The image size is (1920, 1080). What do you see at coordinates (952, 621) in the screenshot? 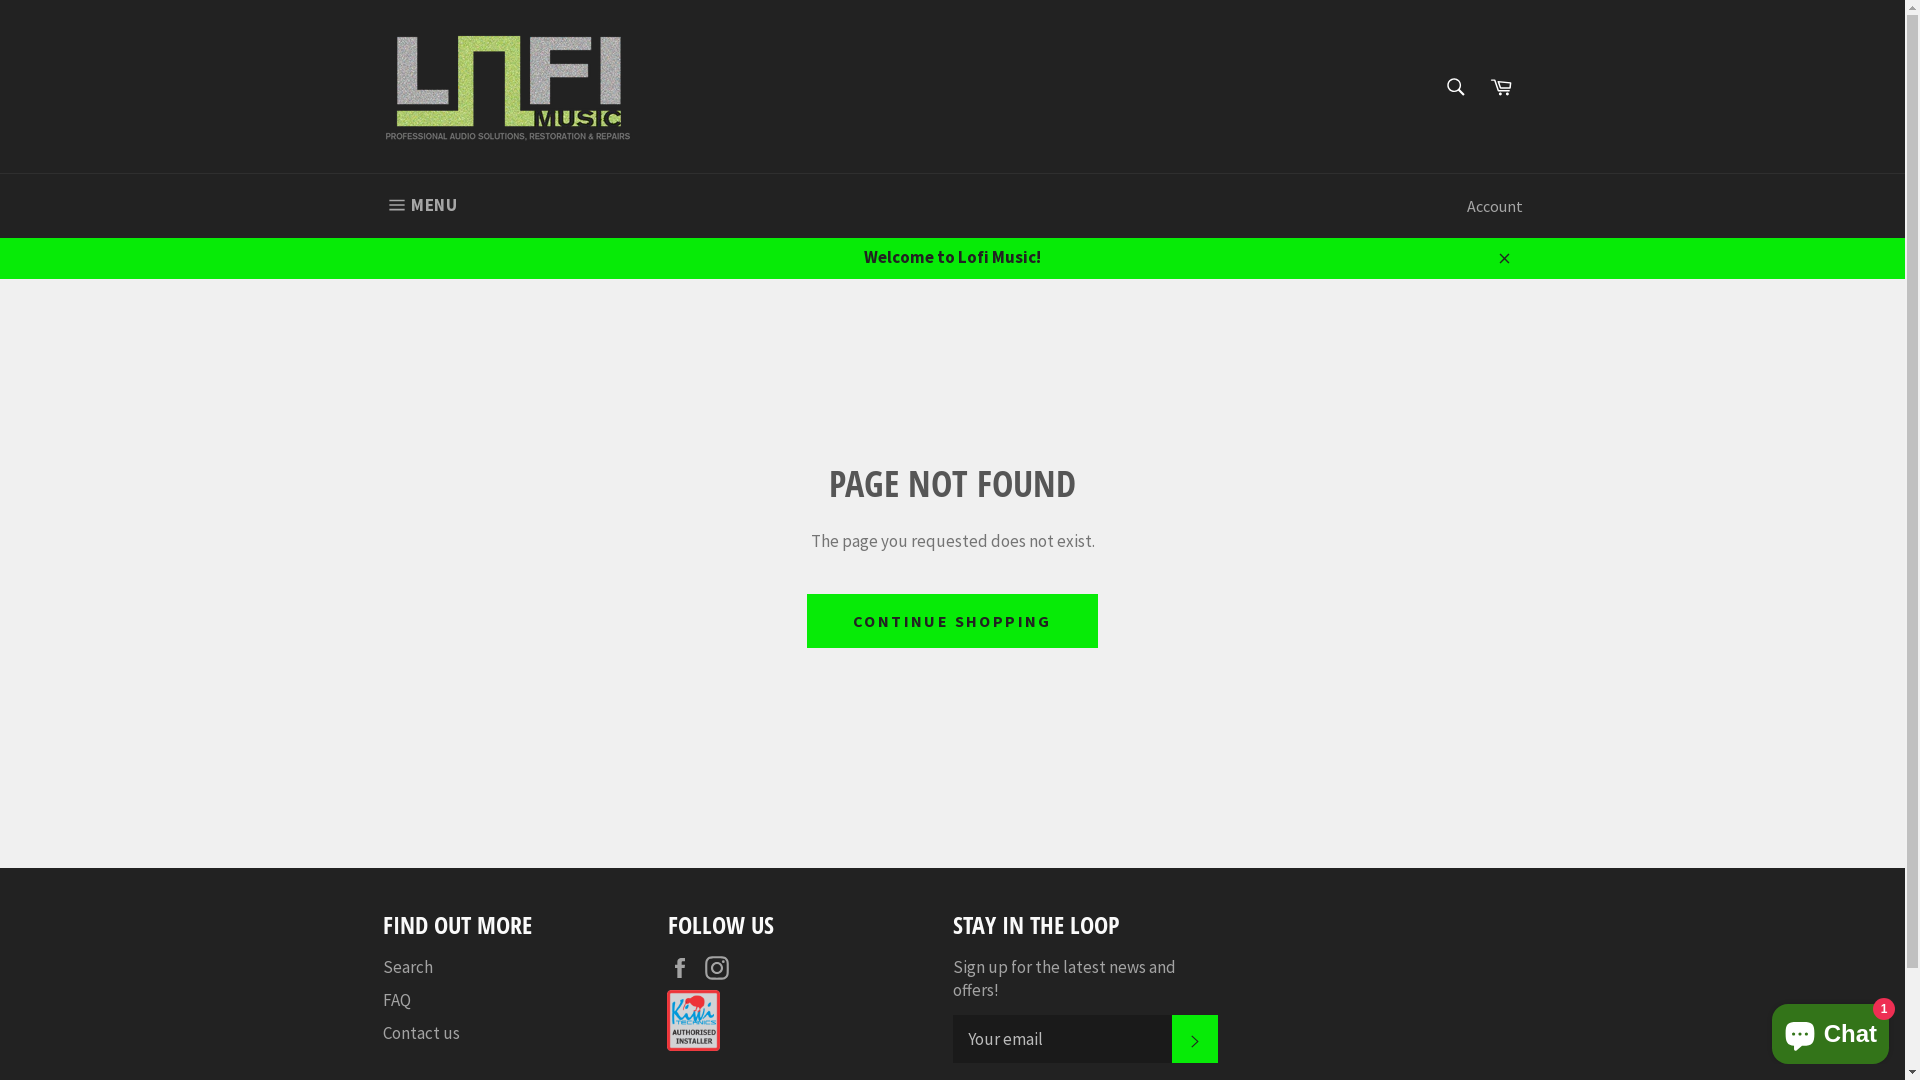
I see `CONTINUE SHOPPING` at bounding box center [952, 621].